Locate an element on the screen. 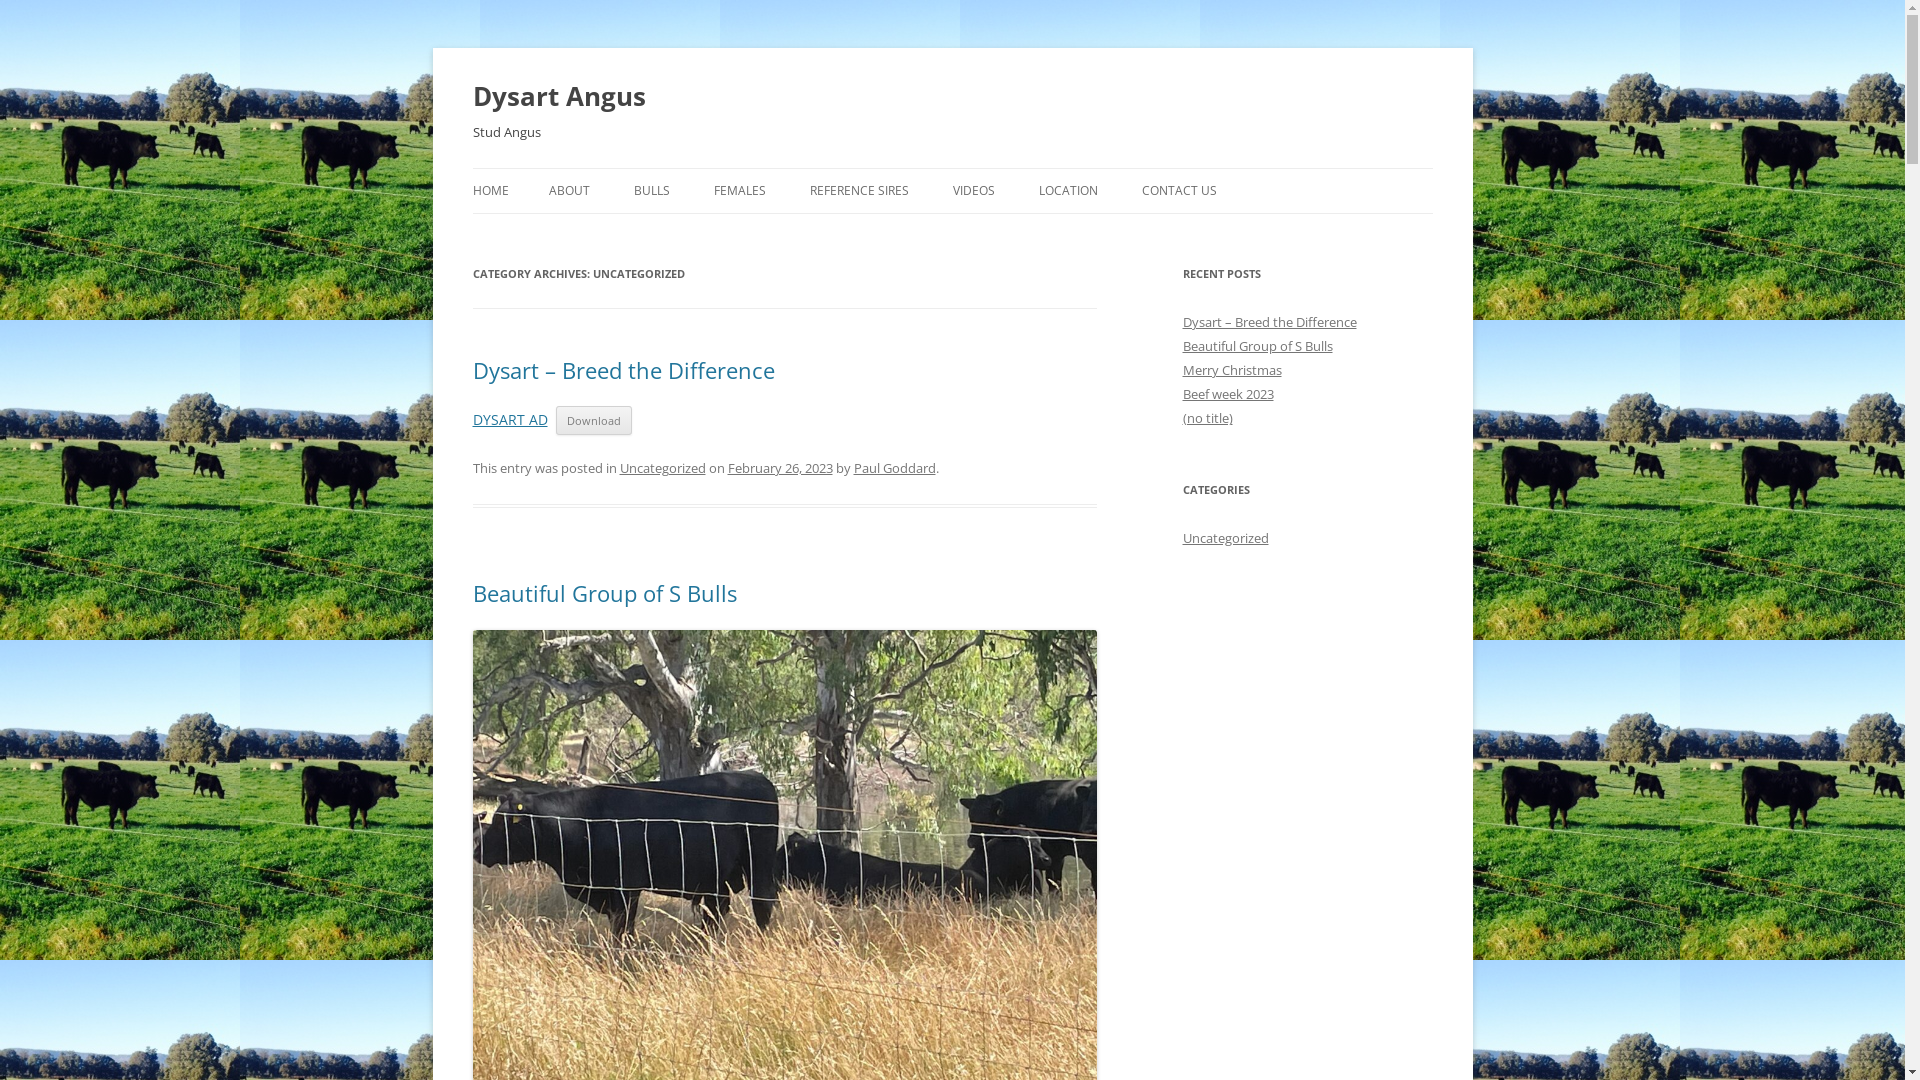  Paul Goddard is located at coordinates (895, 468).